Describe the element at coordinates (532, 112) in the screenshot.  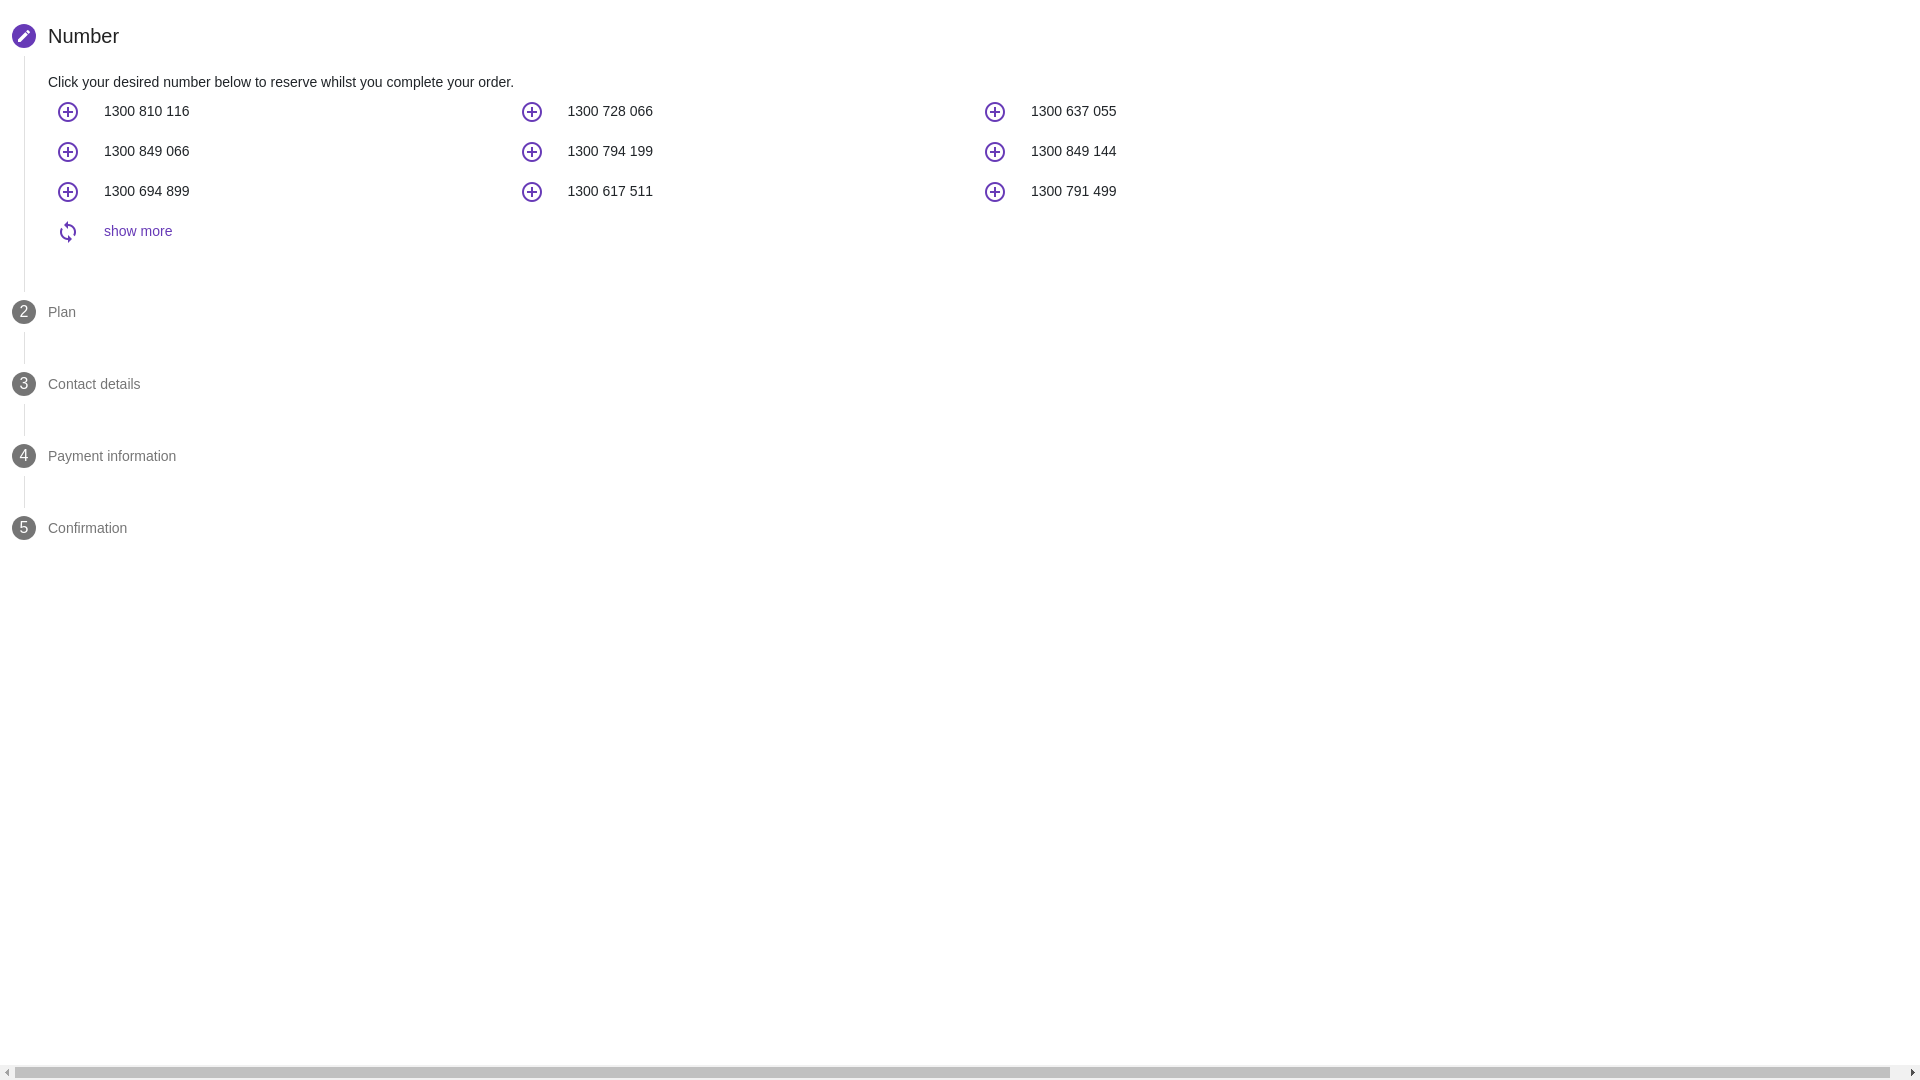
I see `add_circle_outline` at that location.